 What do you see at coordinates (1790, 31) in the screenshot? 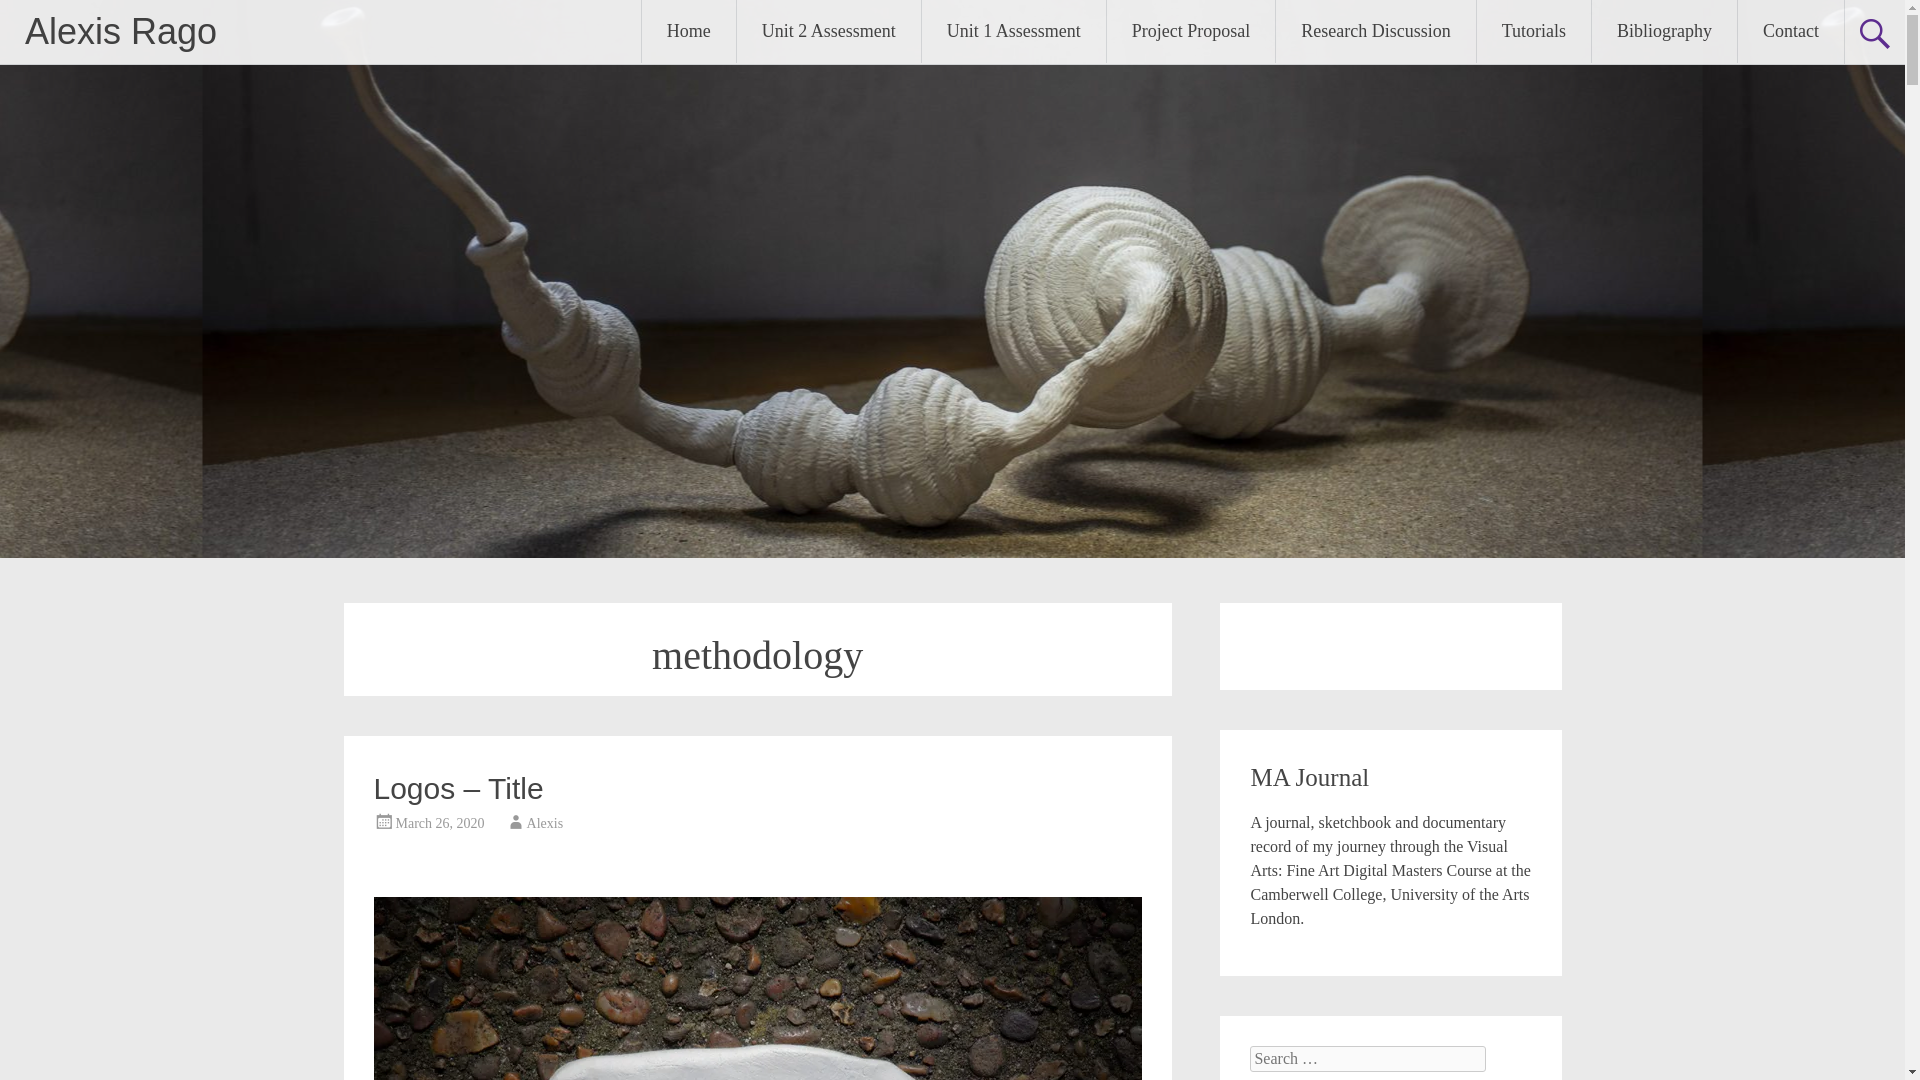
I see `Contact` at bounding box center [1790, 31].